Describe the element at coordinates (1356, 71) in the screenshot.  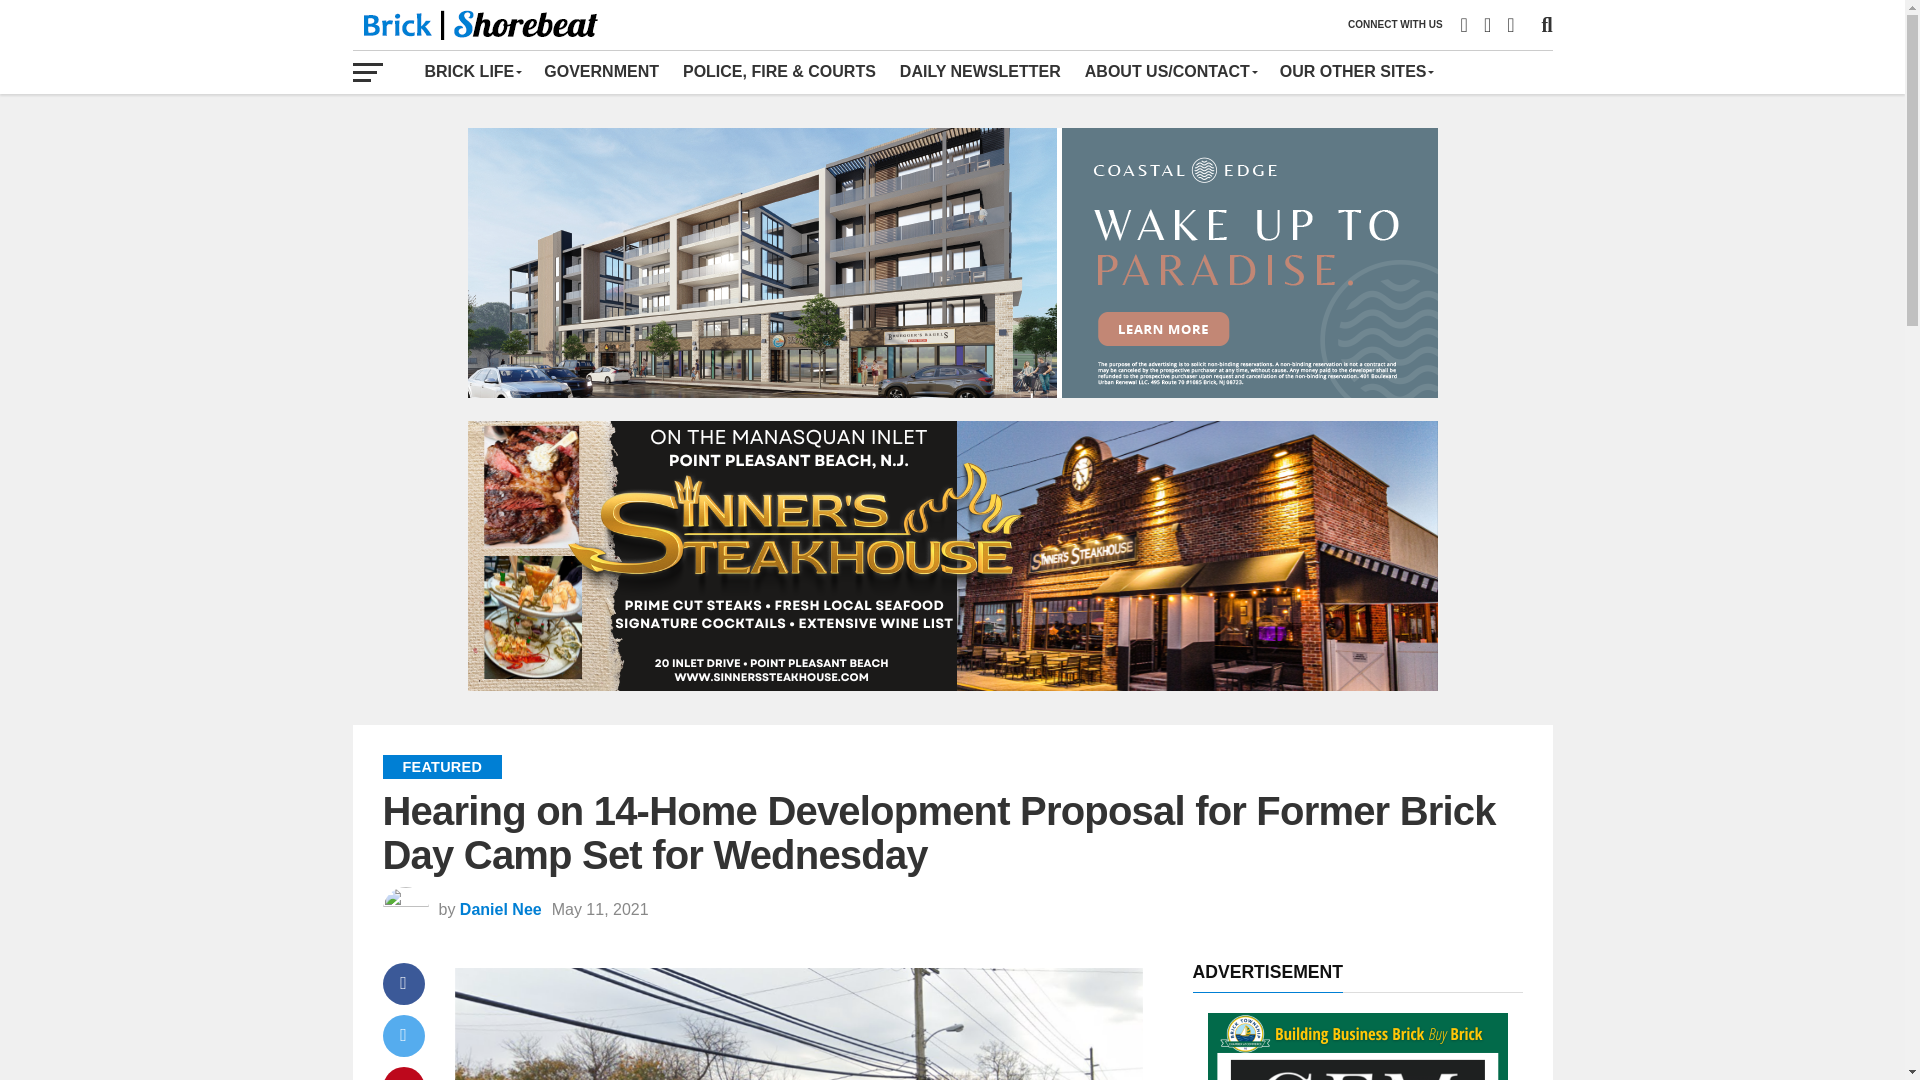
I see `OUR OTHER SITES` at that location.